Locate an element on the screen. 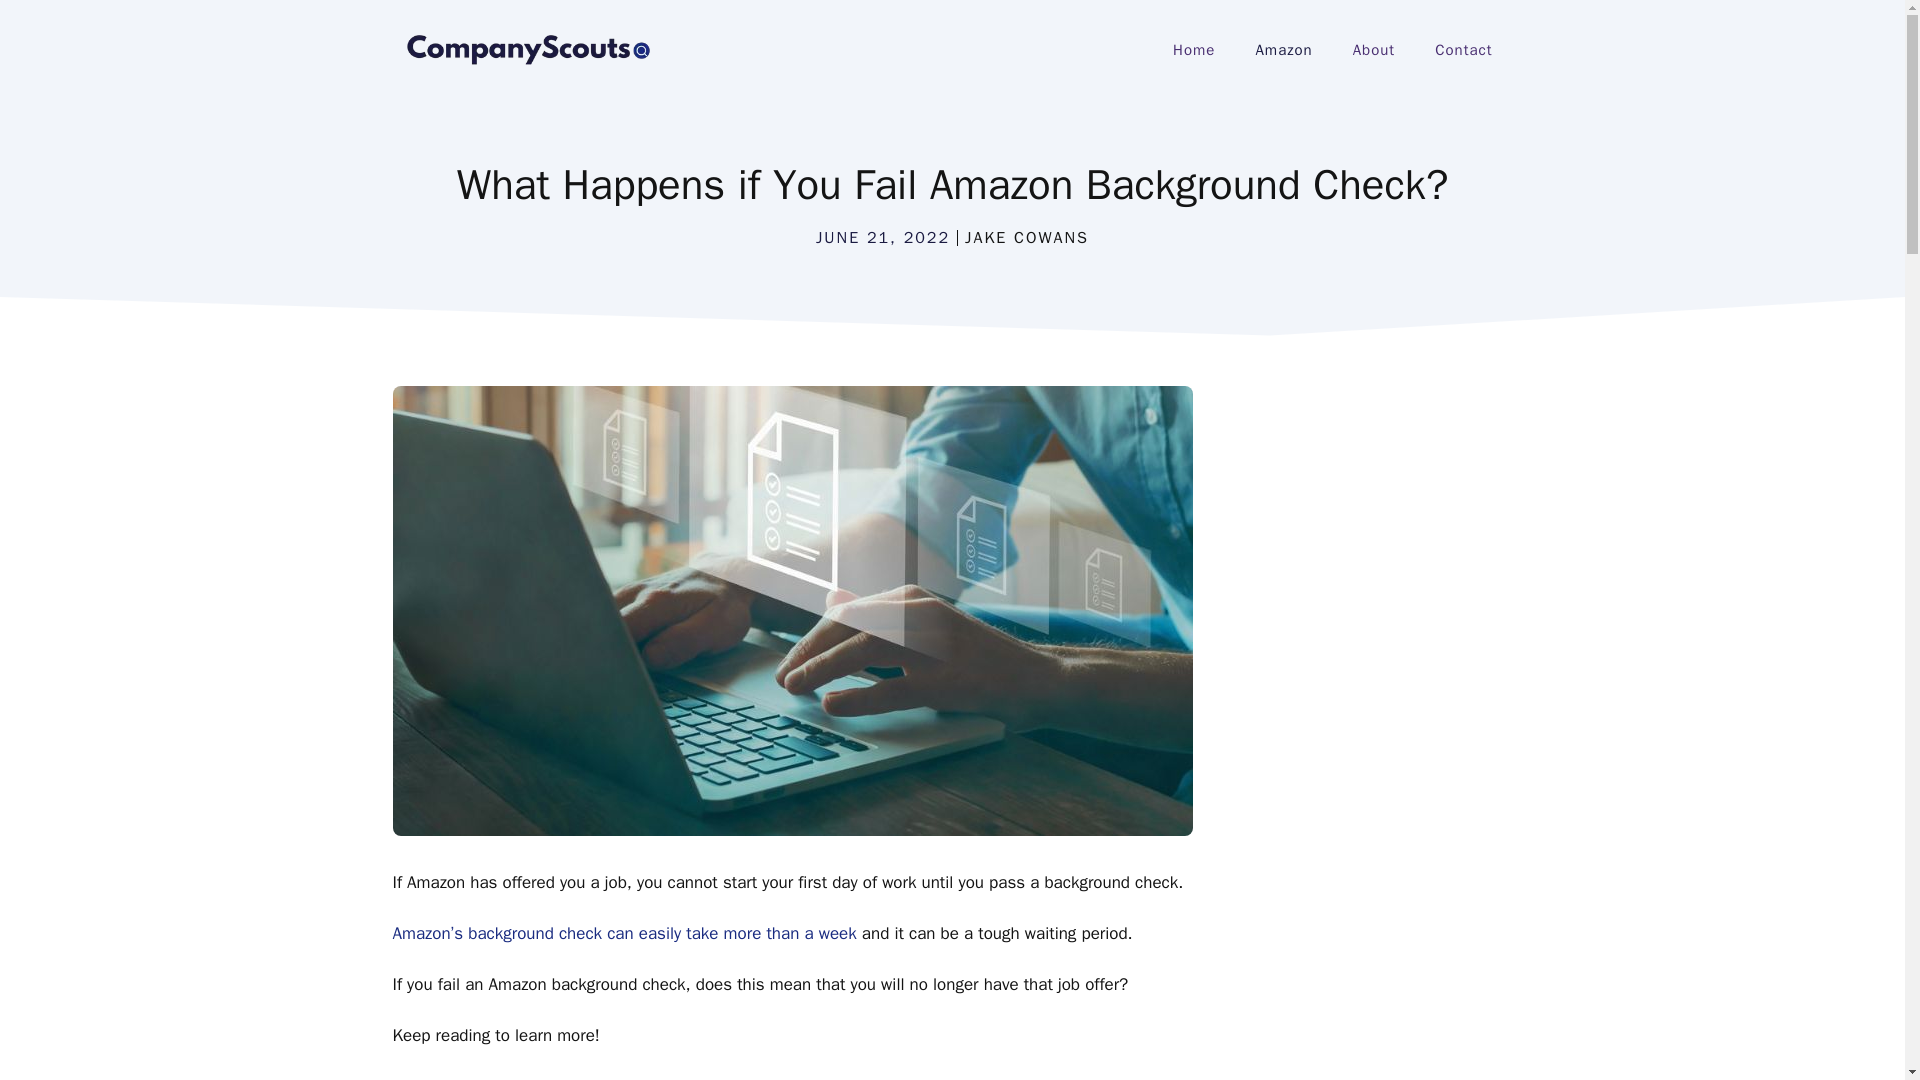 The image size is (1920, 1080). Contact is located at coordinates (1464, 50).